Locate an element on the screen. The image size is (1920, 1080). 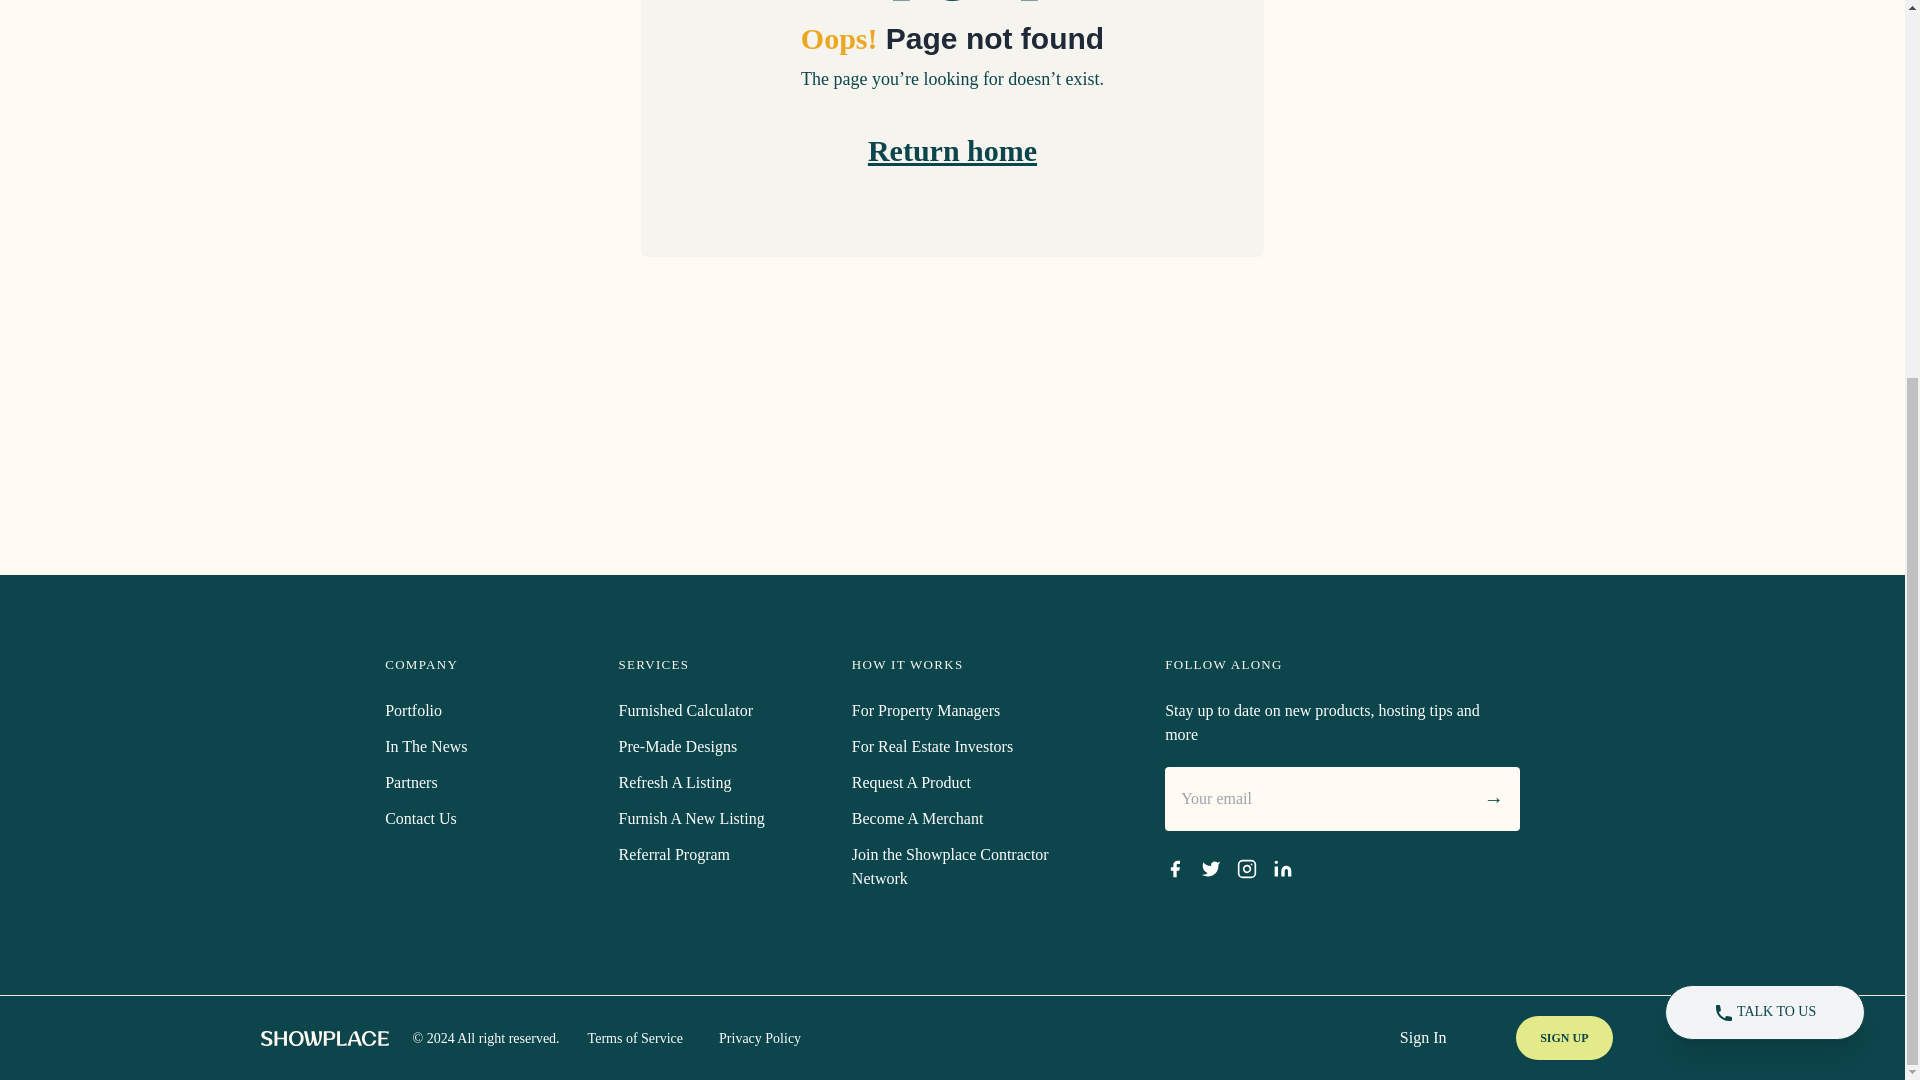
Sign In is located at coordinates (1423, 1038).